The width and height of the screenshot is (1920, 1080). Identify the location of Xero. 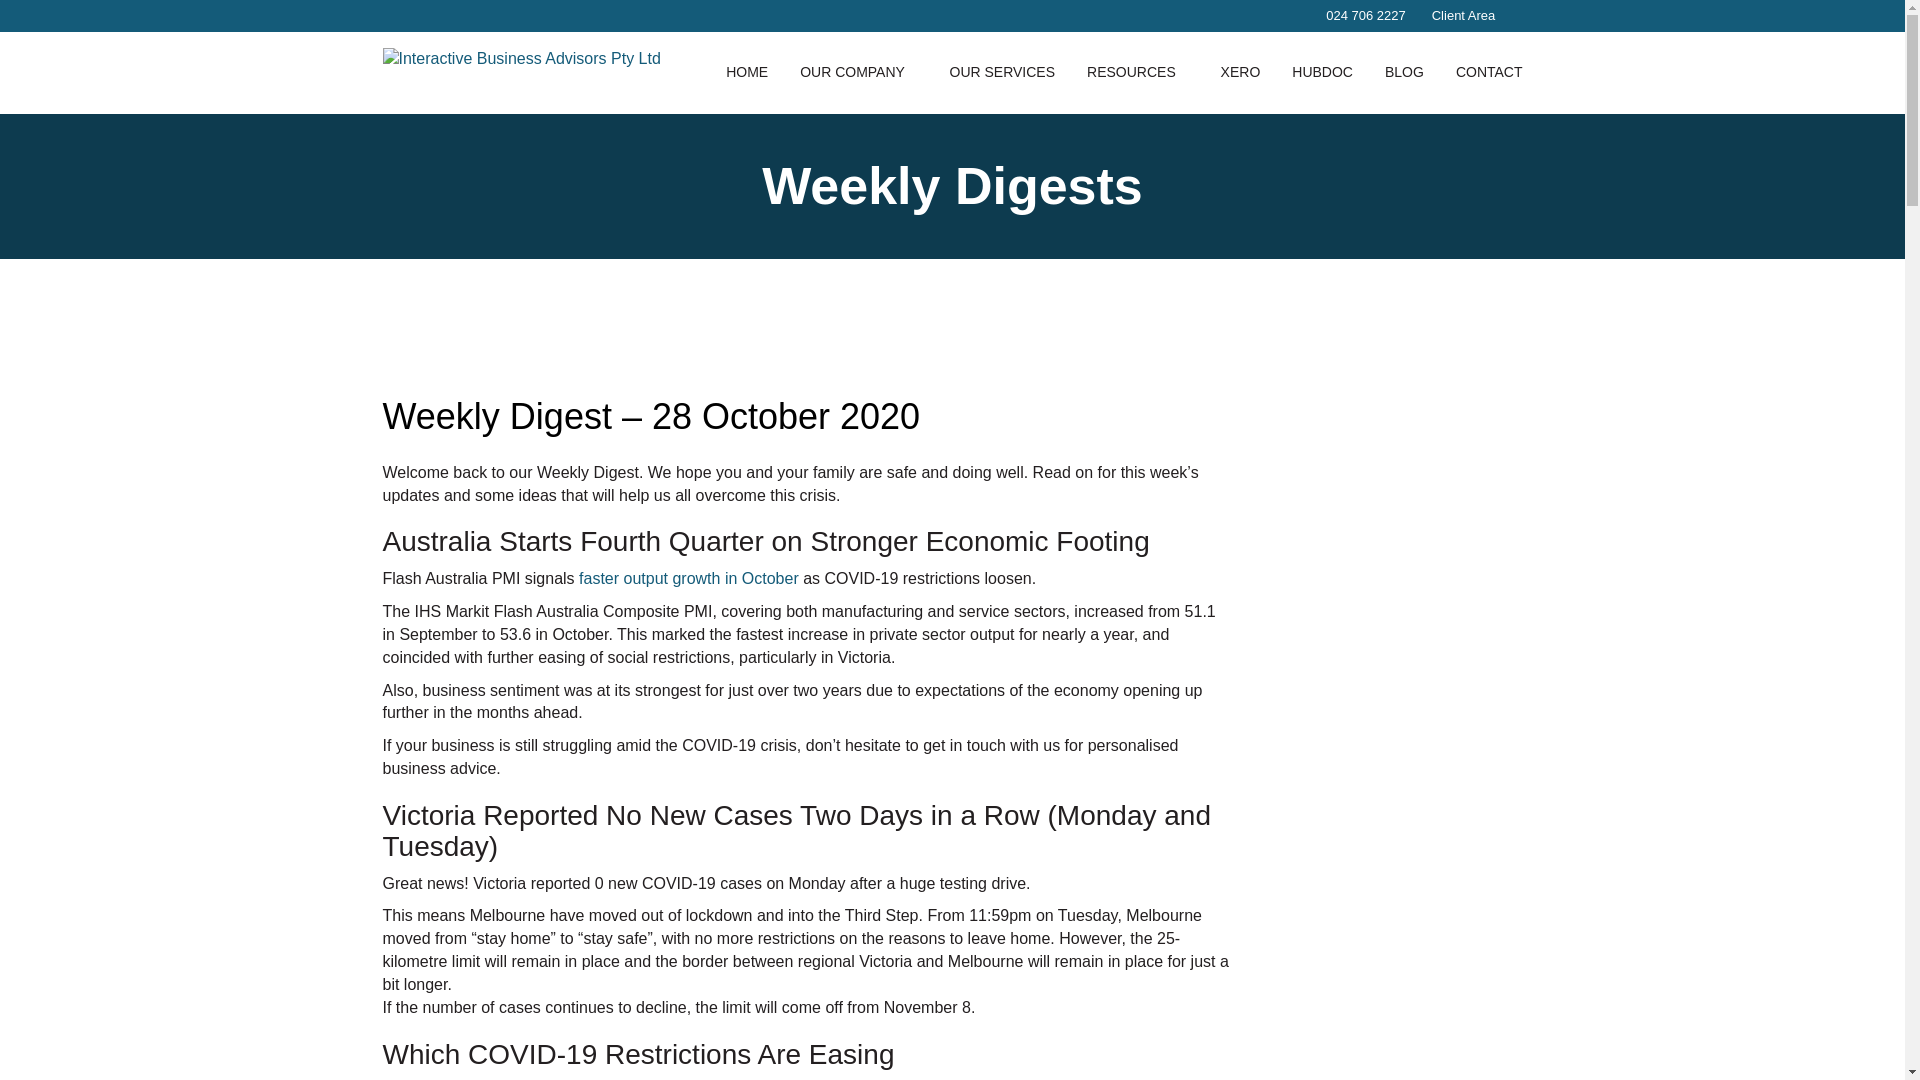
(1240, 72).